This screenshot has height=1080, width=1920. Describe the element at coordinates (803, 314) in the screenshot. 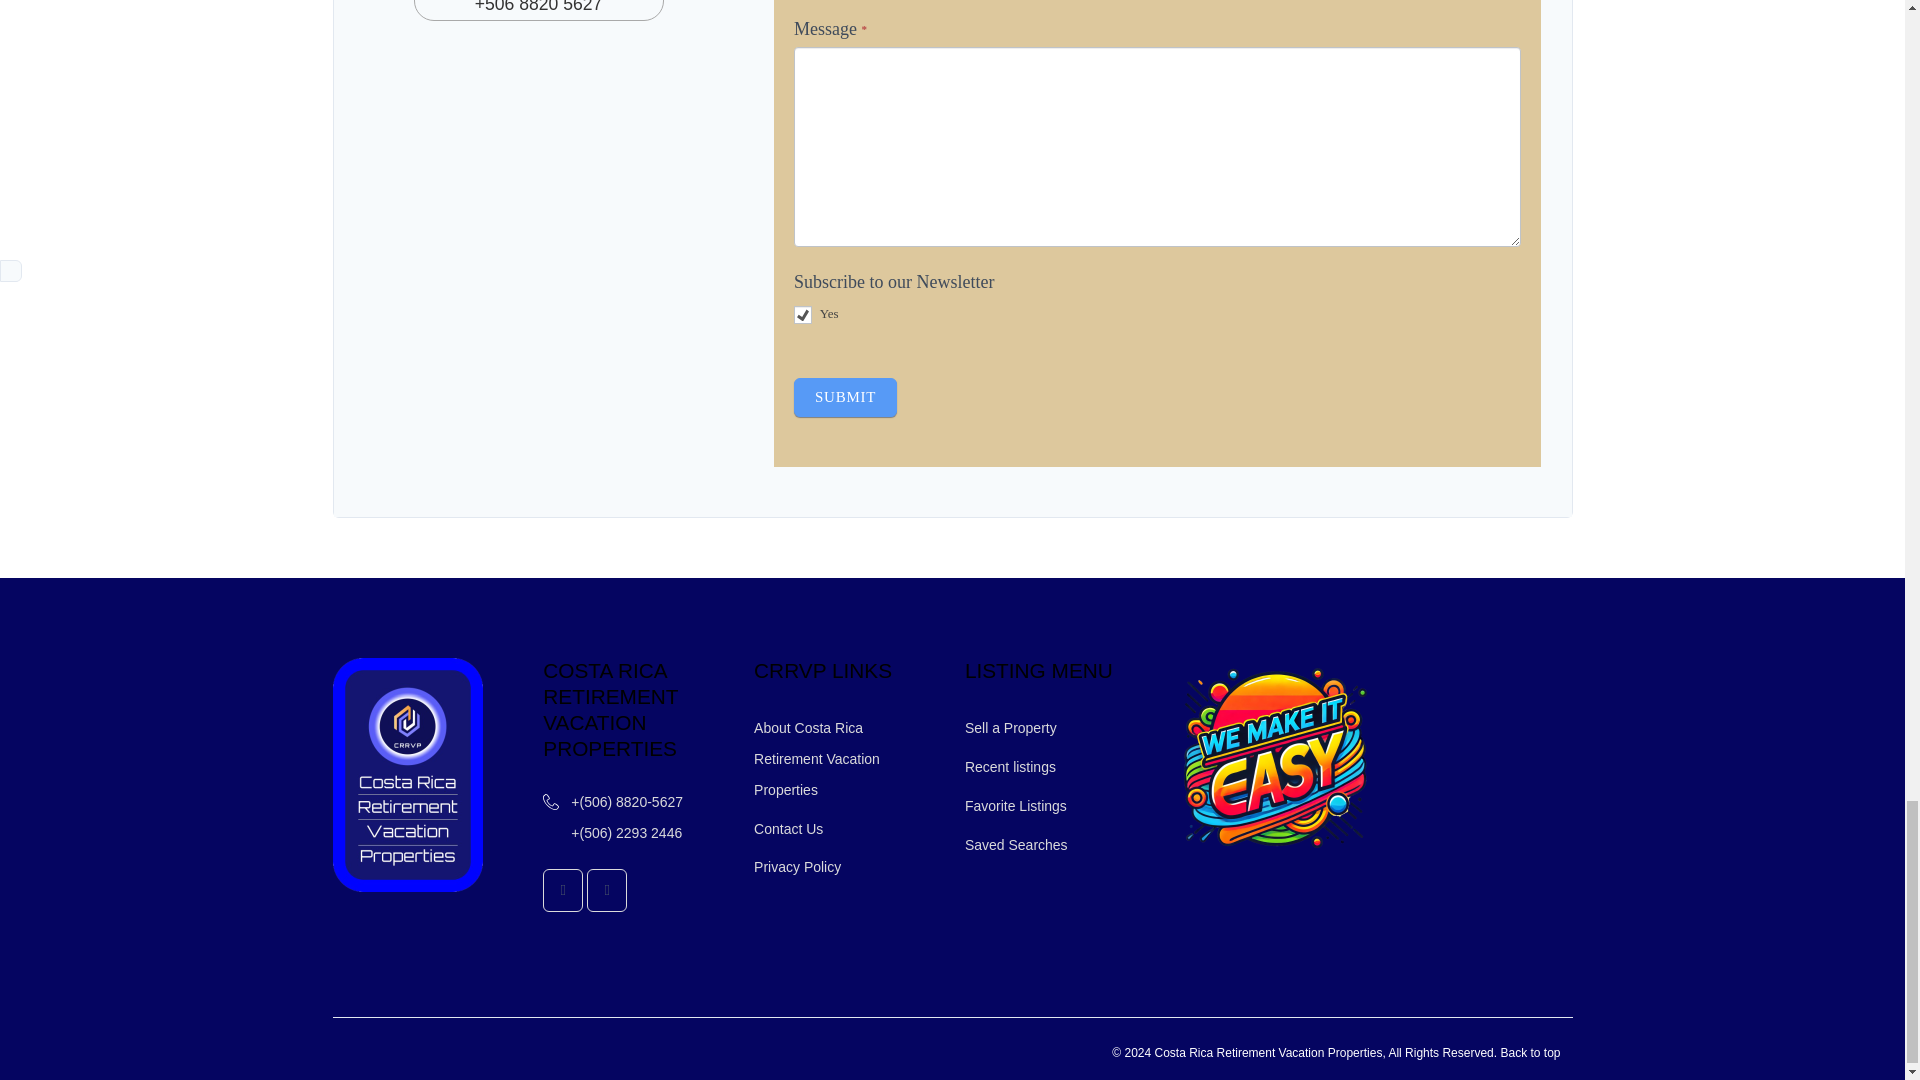

I see `Yes` at that location.